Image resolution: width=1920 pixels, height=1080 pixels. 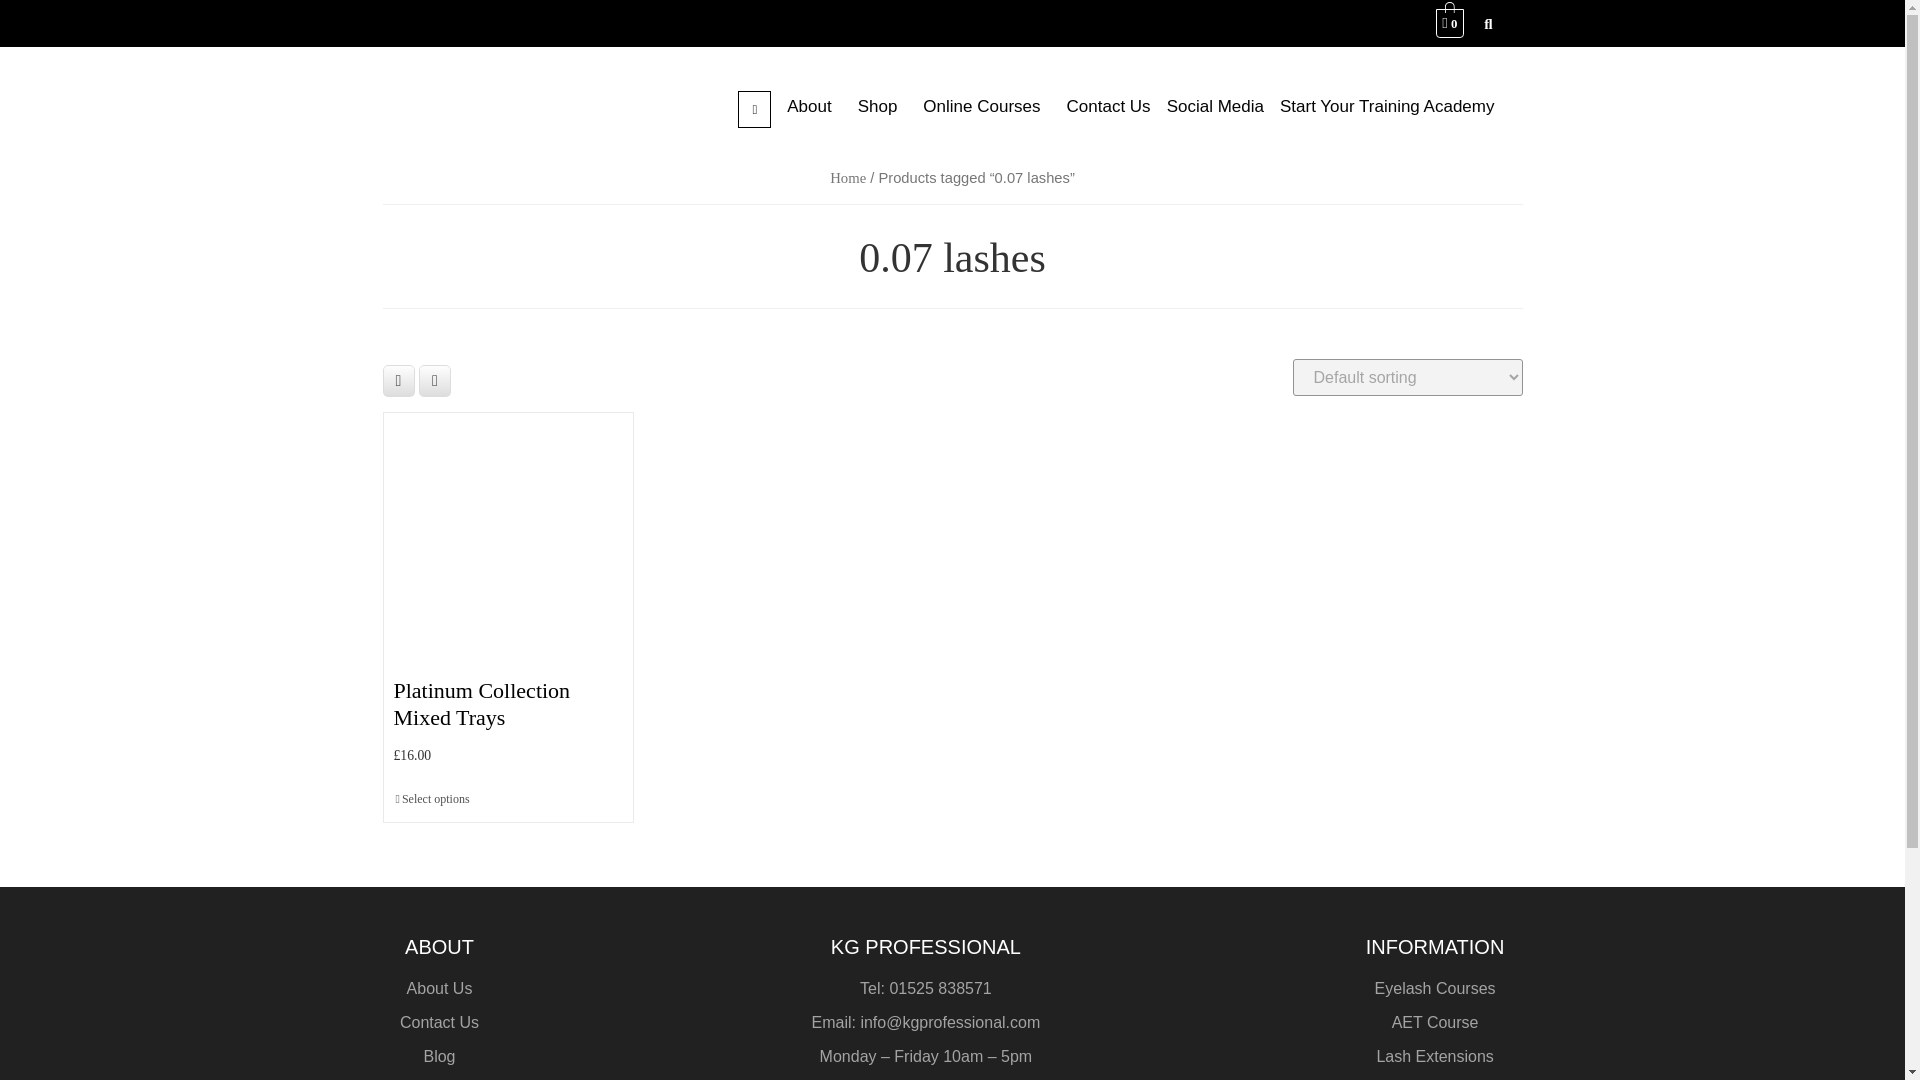 What do you see at coordinates (1450, 22) in the screenshot?
I see `0` at bounding box center [1450, 22].